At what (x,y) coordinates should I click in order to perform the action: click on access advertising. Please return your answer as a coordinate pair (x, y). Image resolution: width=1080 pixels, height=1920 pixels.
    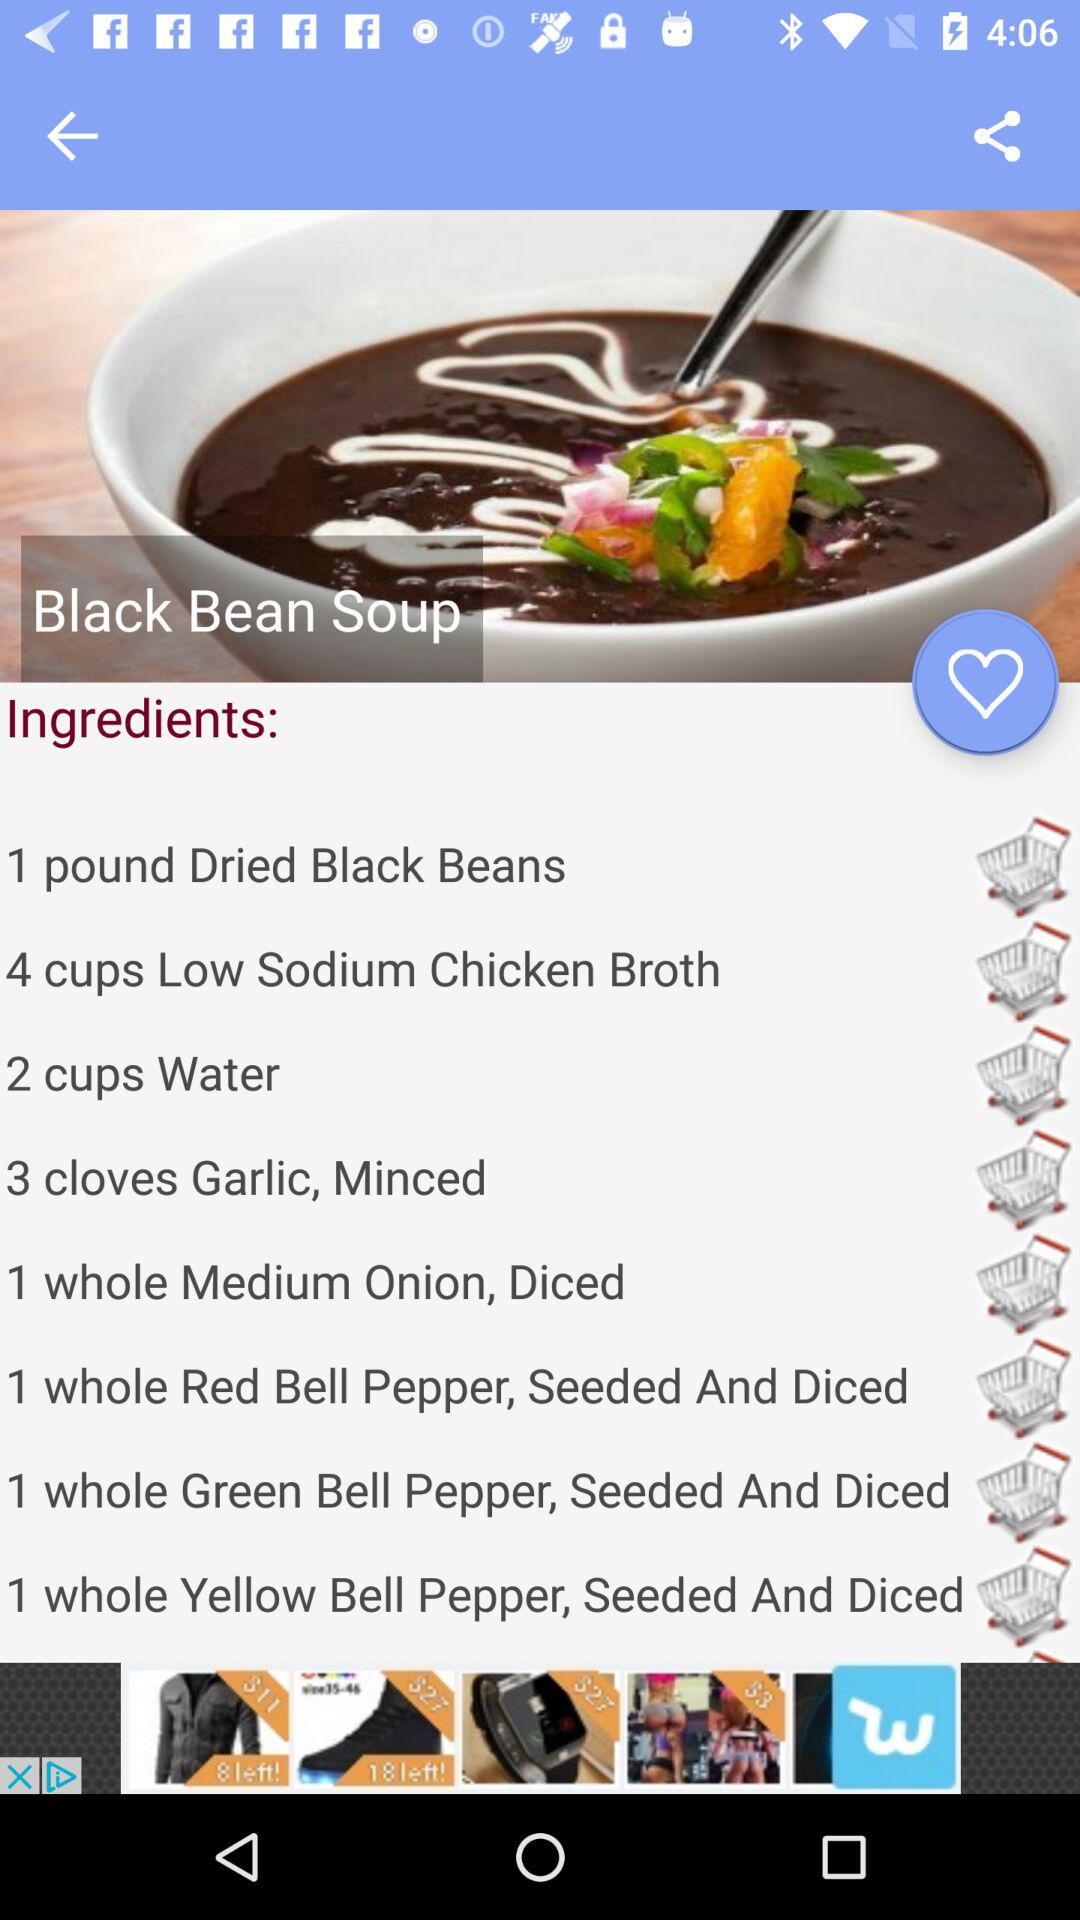
    Looking at the image, I should click on (540, 1728).